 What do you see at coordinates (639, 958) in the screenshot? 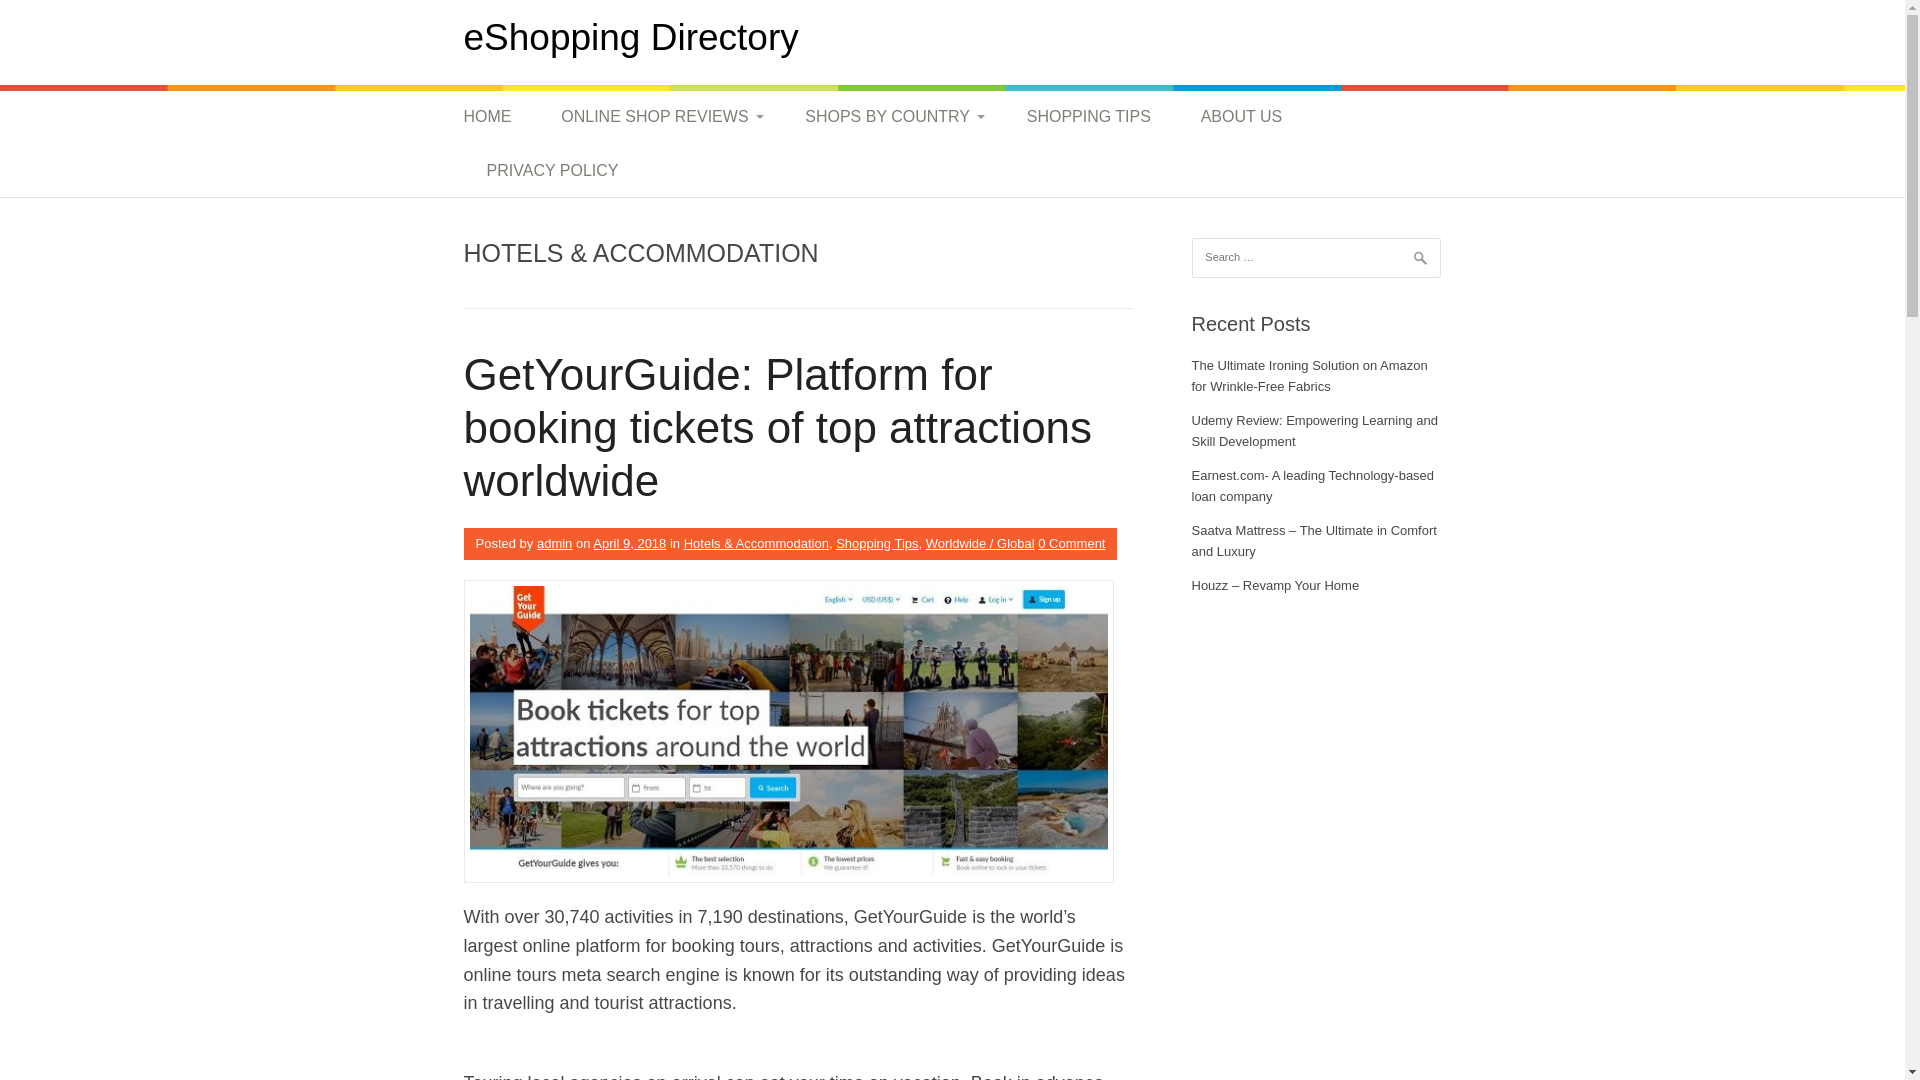
I see `FIND ONLINE SHOPS` at bounding box center [639, 958].